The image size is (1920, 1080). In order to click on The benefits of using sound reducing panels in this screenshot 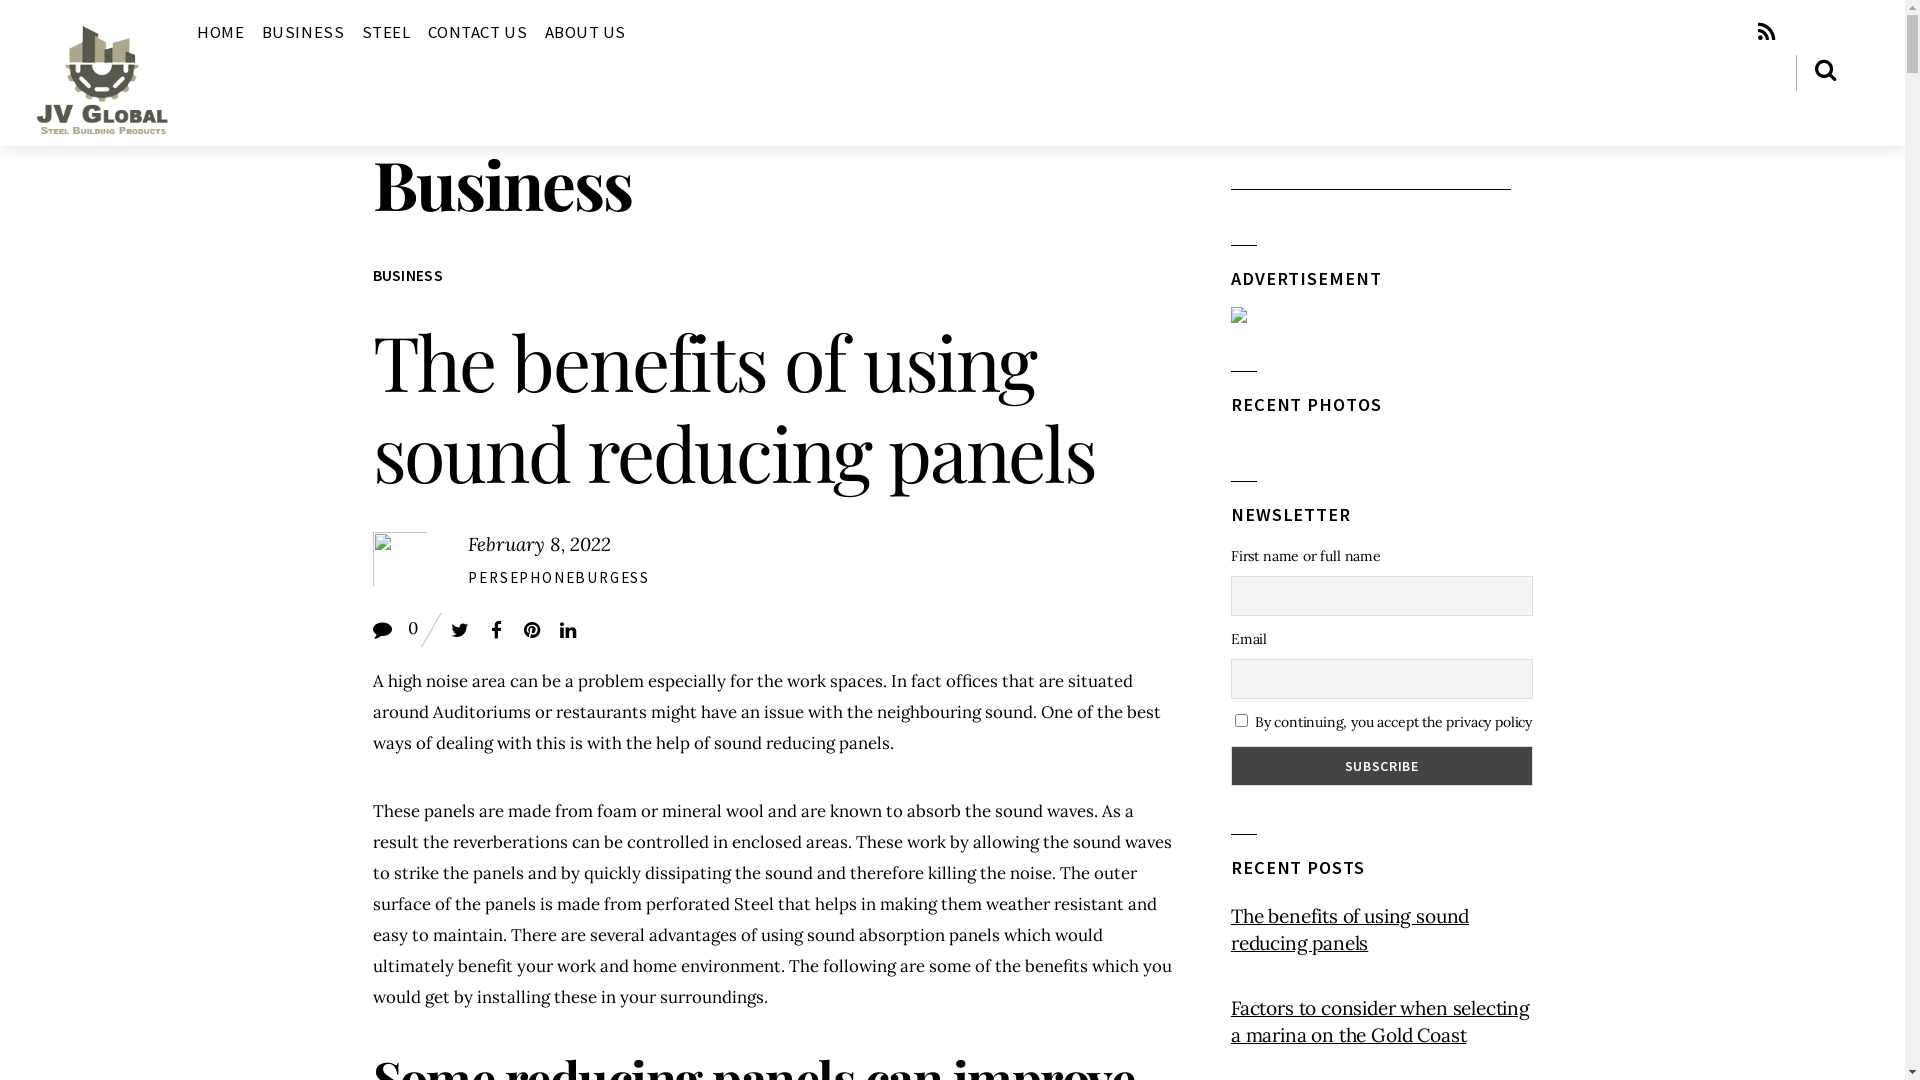, I will do `click(1382, 930)`.